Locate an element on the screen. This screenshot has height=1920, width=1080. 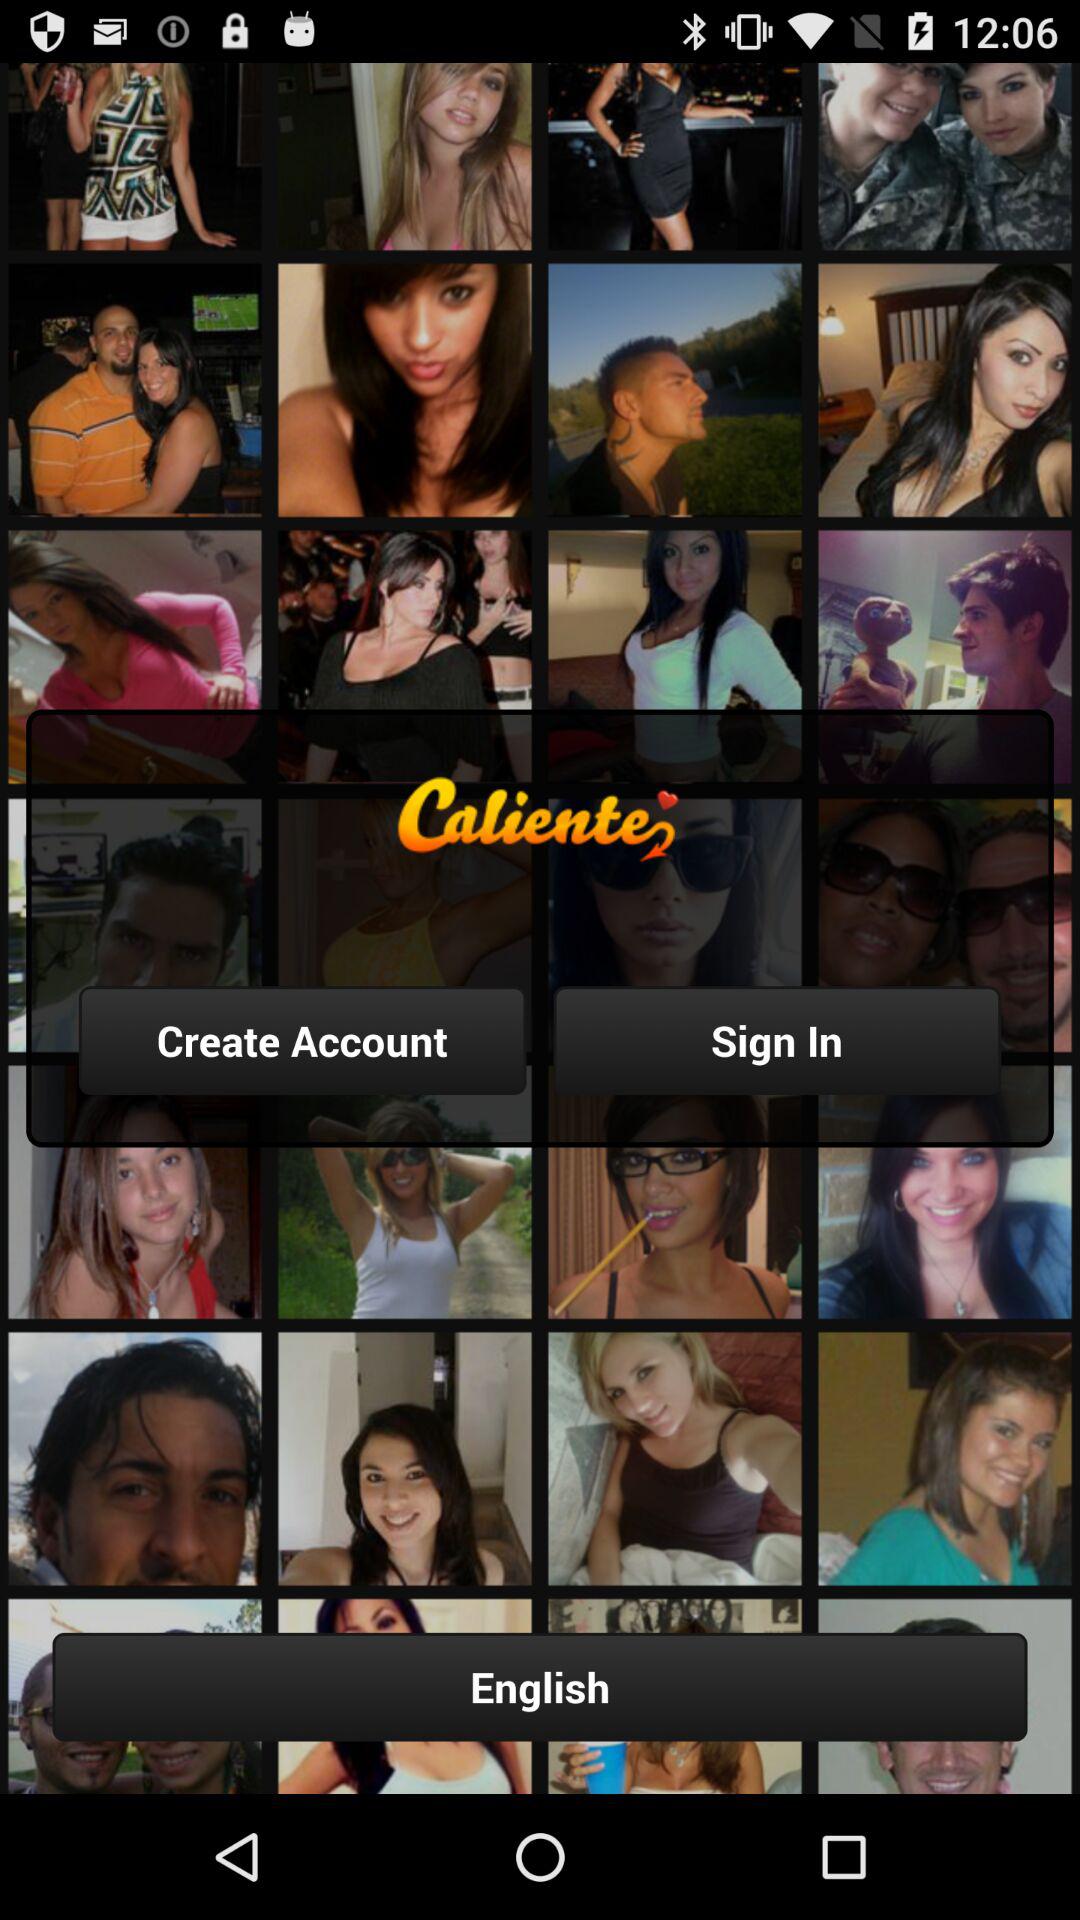
launch button at the bottom is located at coordinates (540, 1686).